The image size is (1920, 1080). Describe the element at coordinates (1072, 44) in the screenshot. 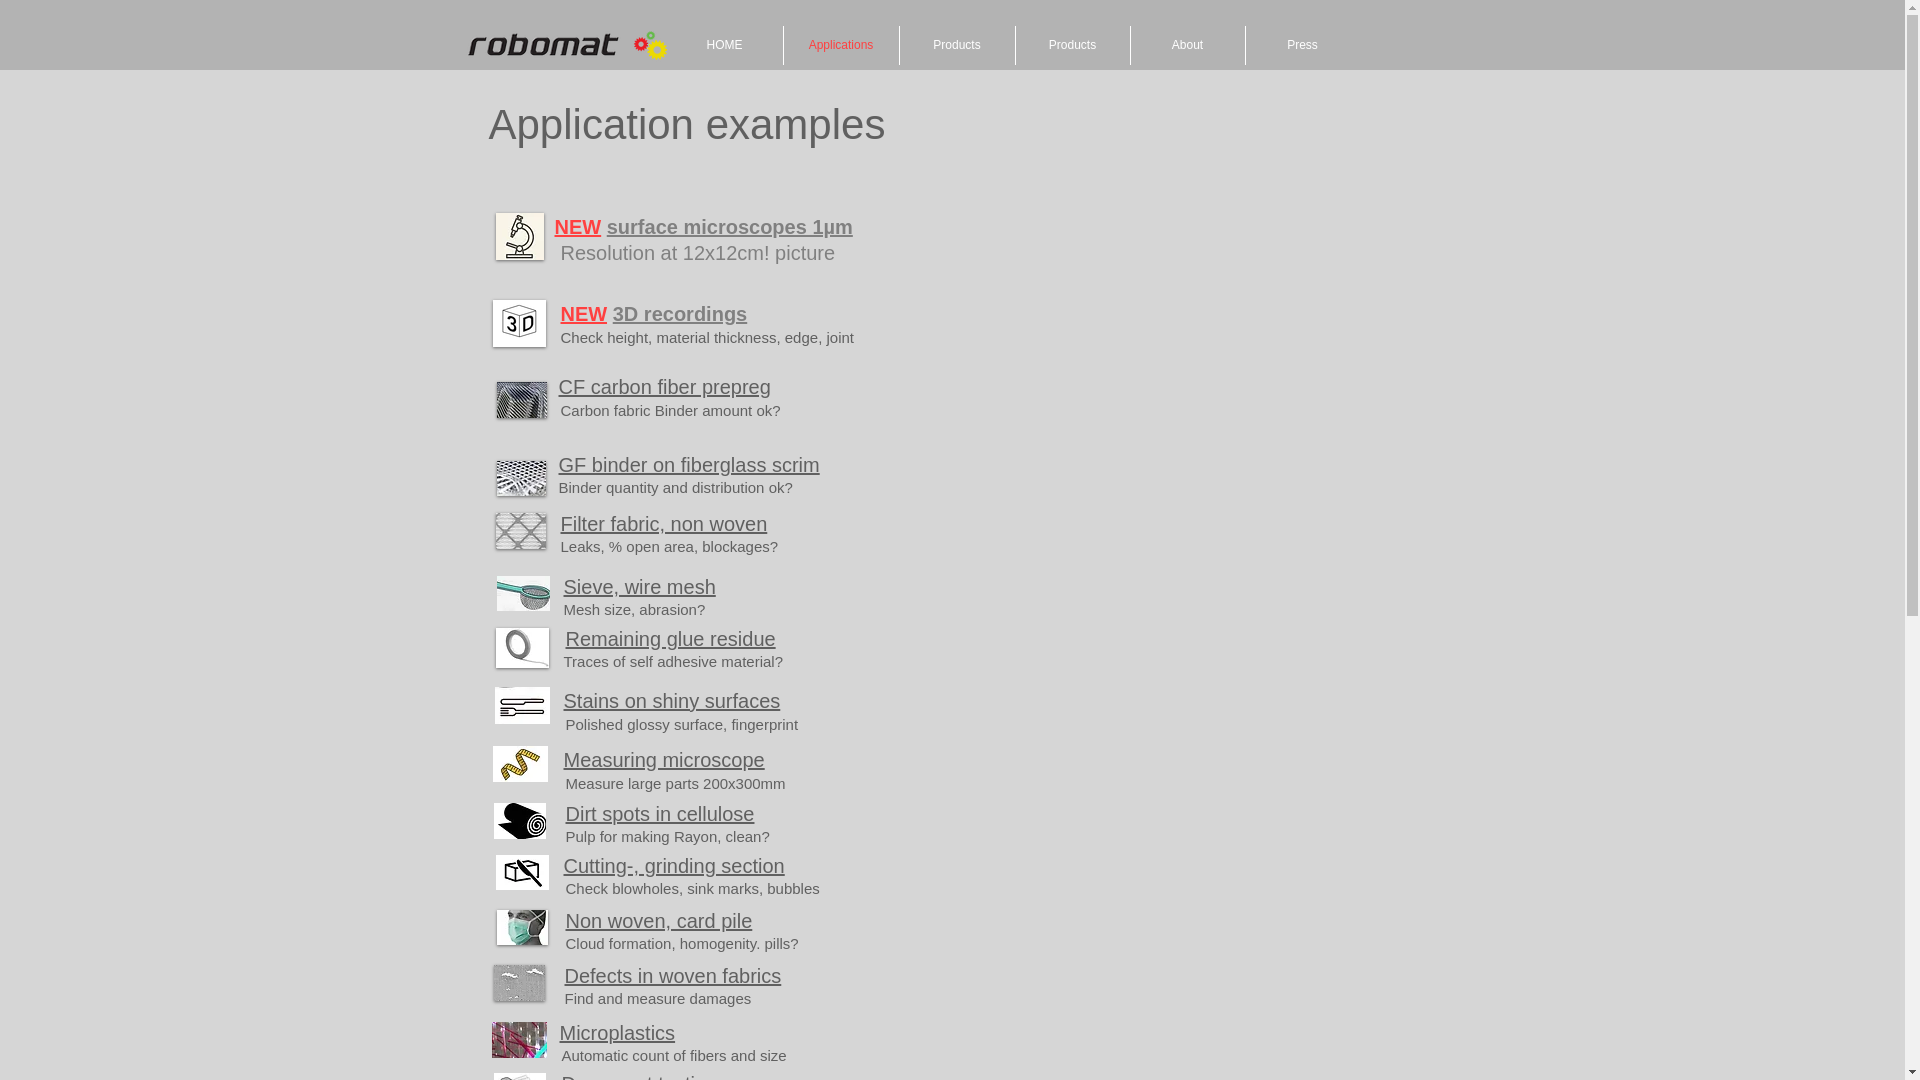

I see `Products` at that location.